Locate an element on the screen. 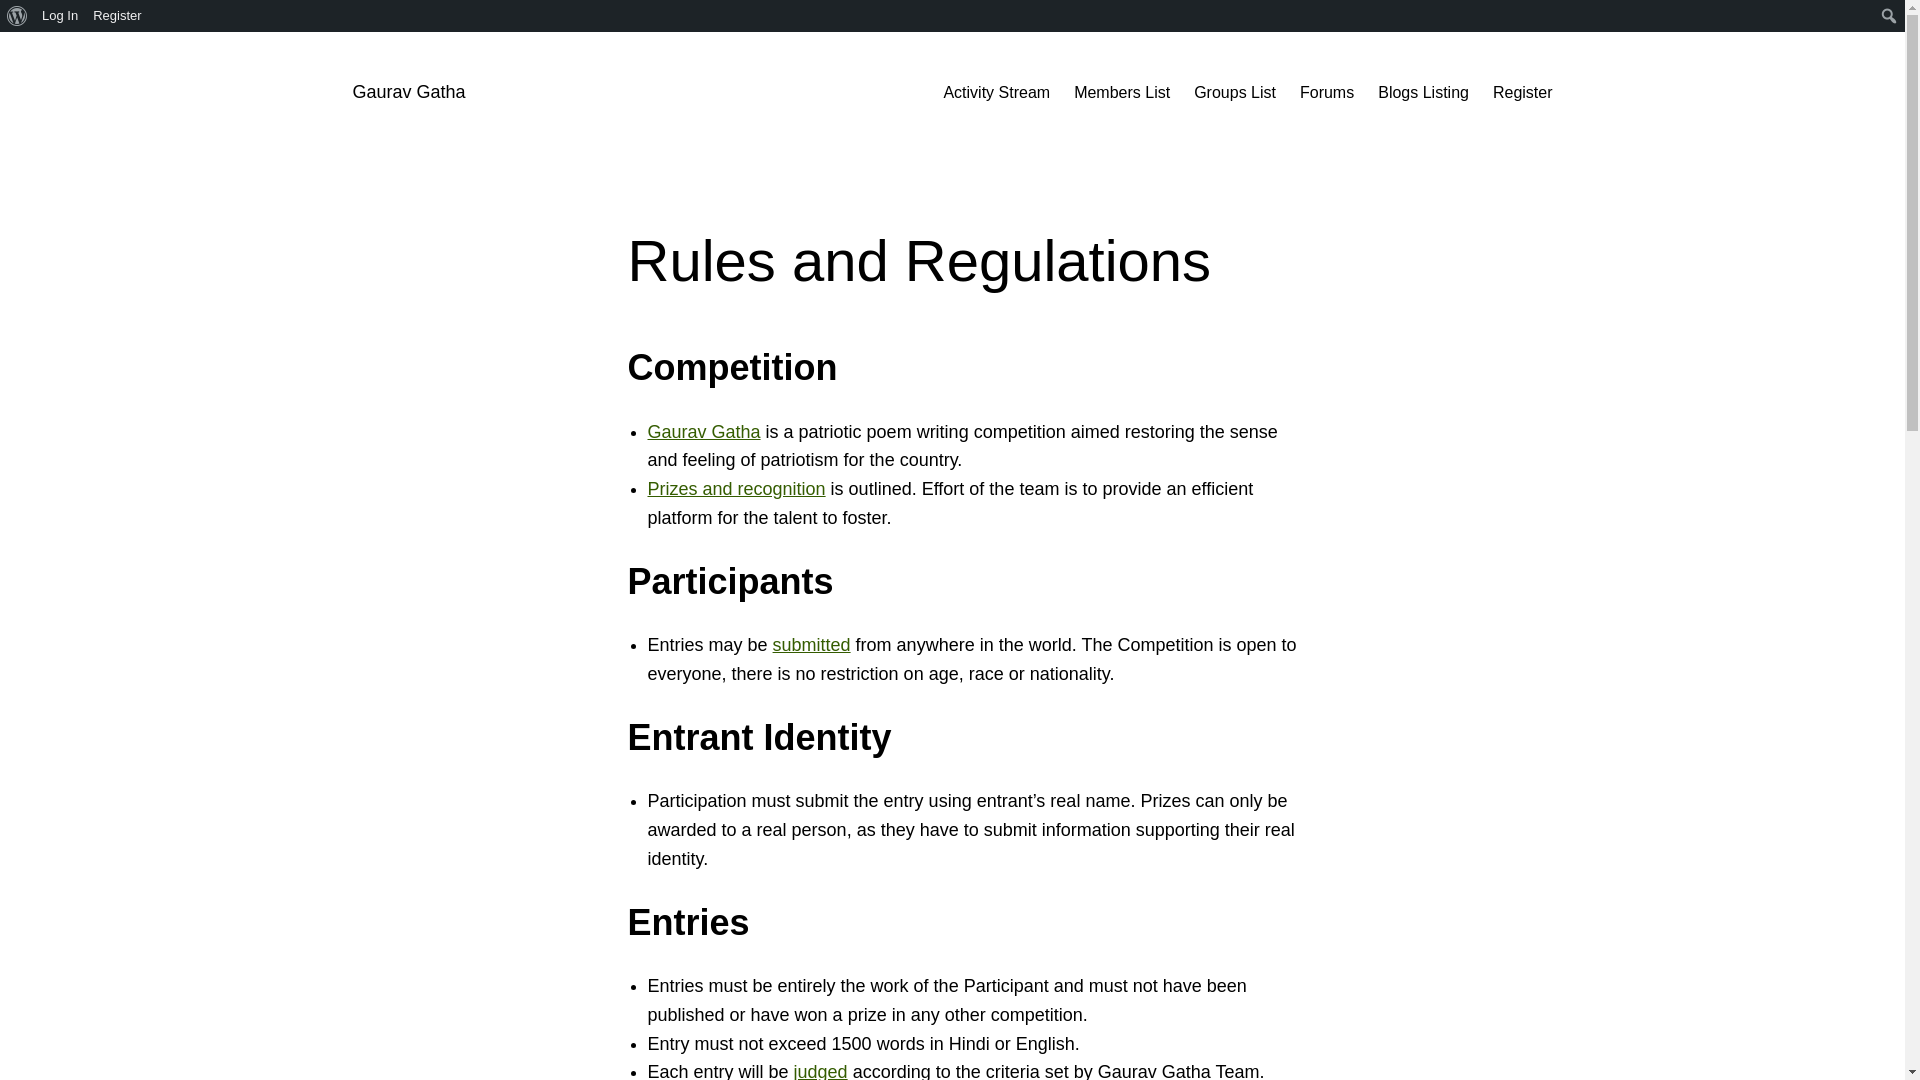  Gaurav Gatha is located at coordinates (704, 432).